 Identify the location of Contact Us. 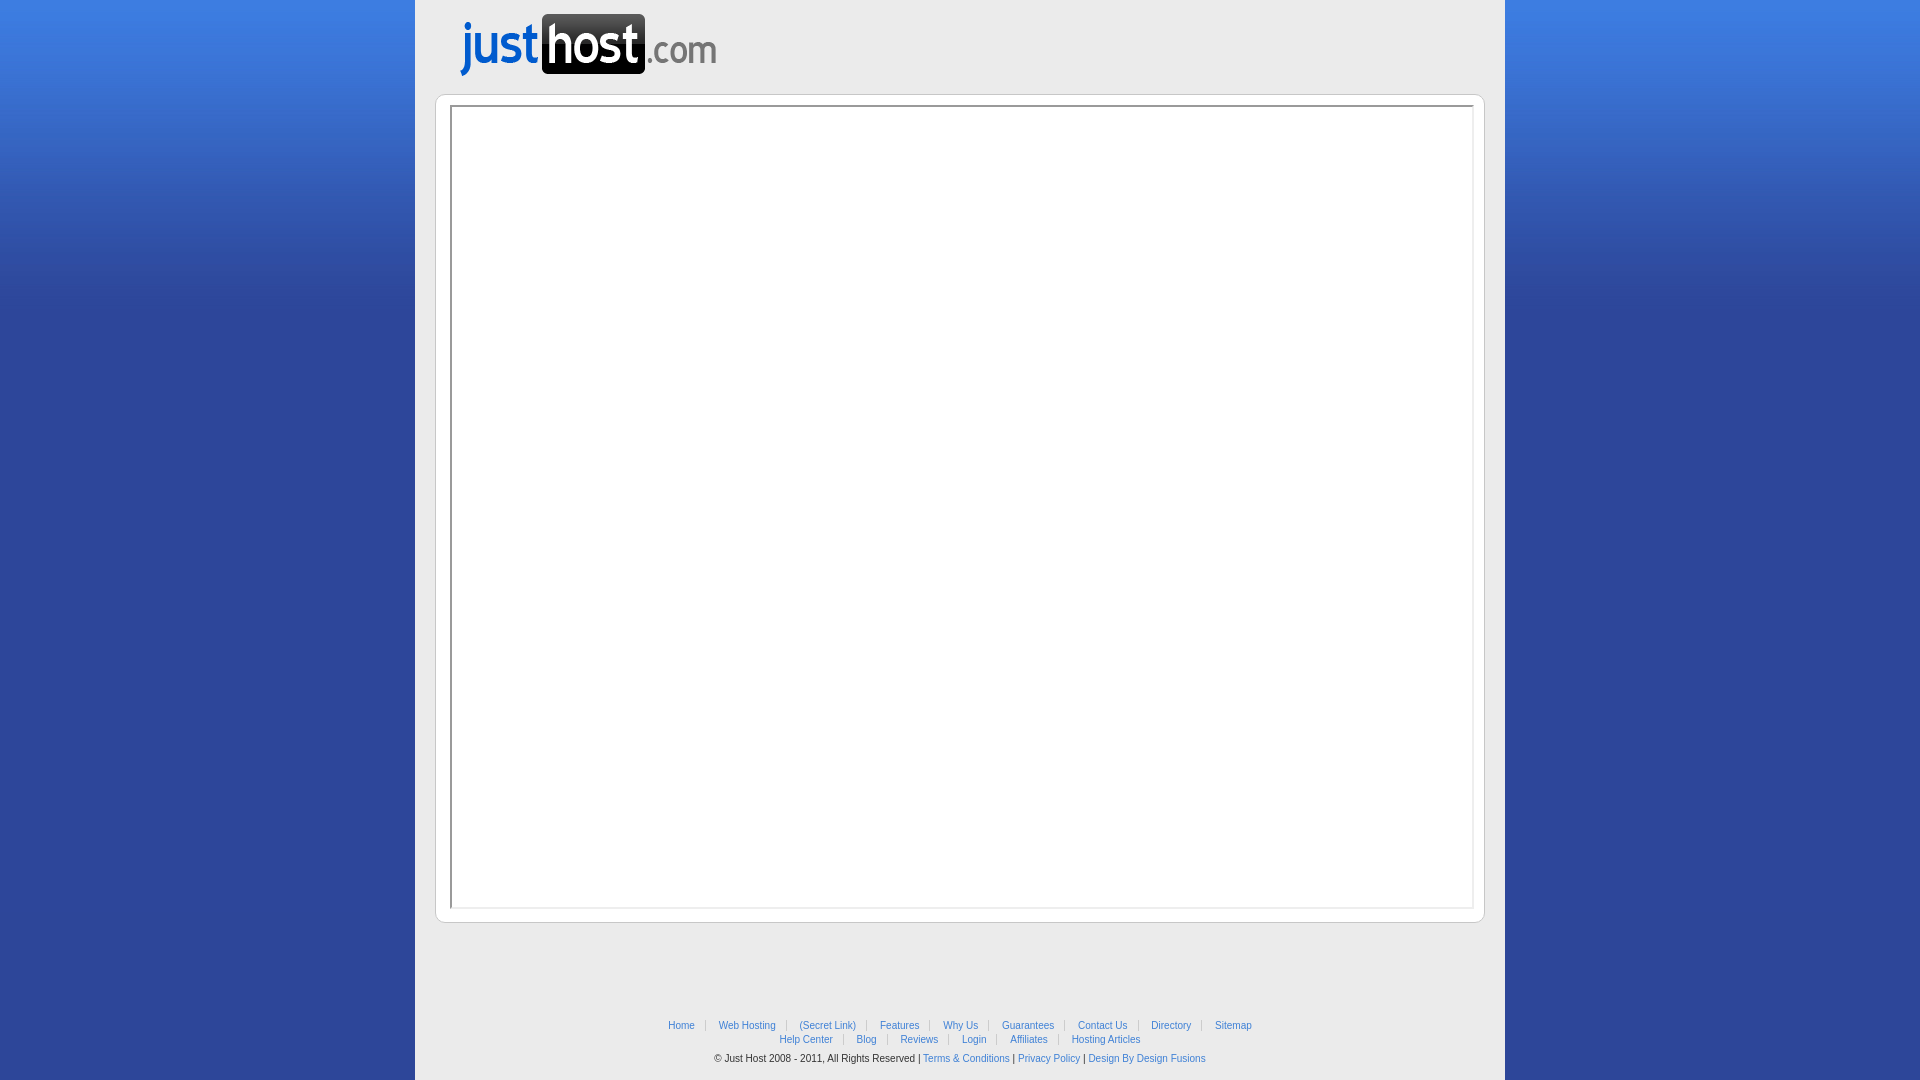
(1102, 1026).